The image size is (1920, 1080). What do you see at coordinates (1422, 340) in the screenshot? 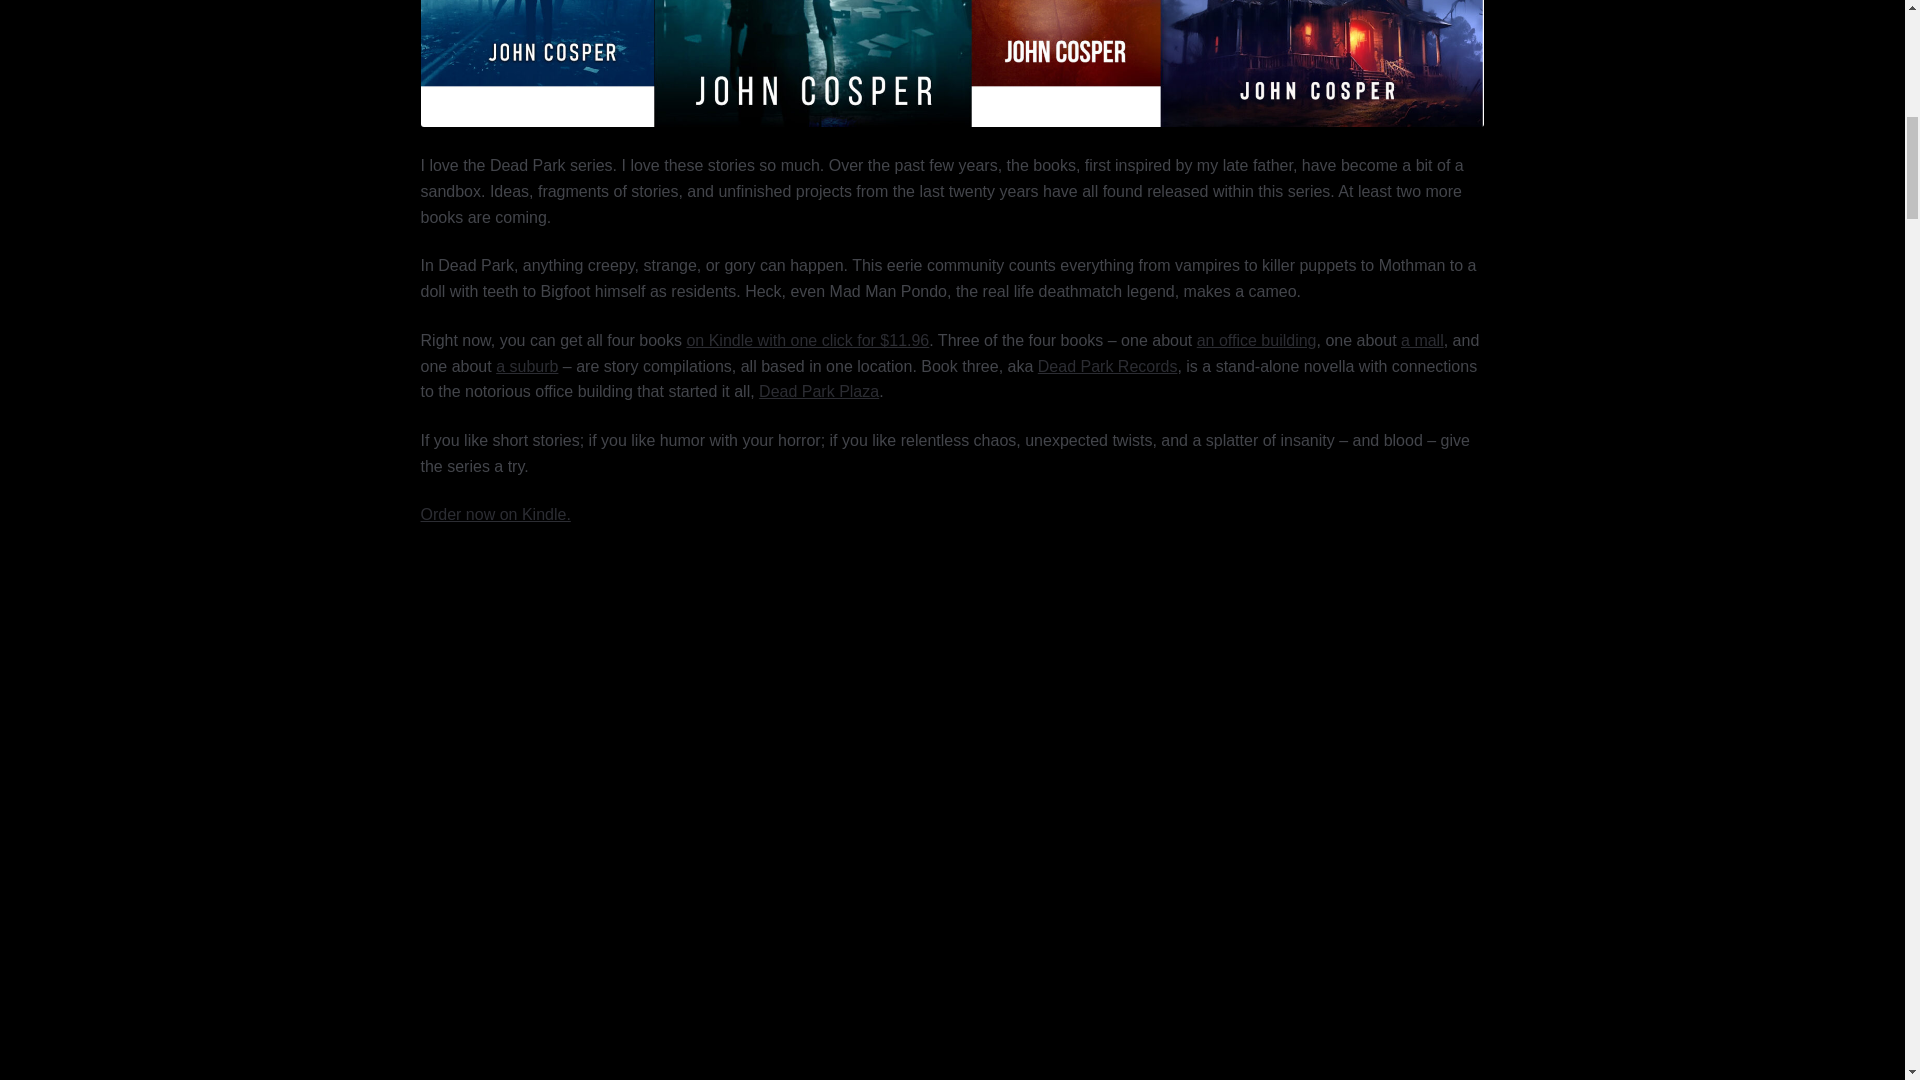
I see `a mall` at bounding box center [1422, 340].